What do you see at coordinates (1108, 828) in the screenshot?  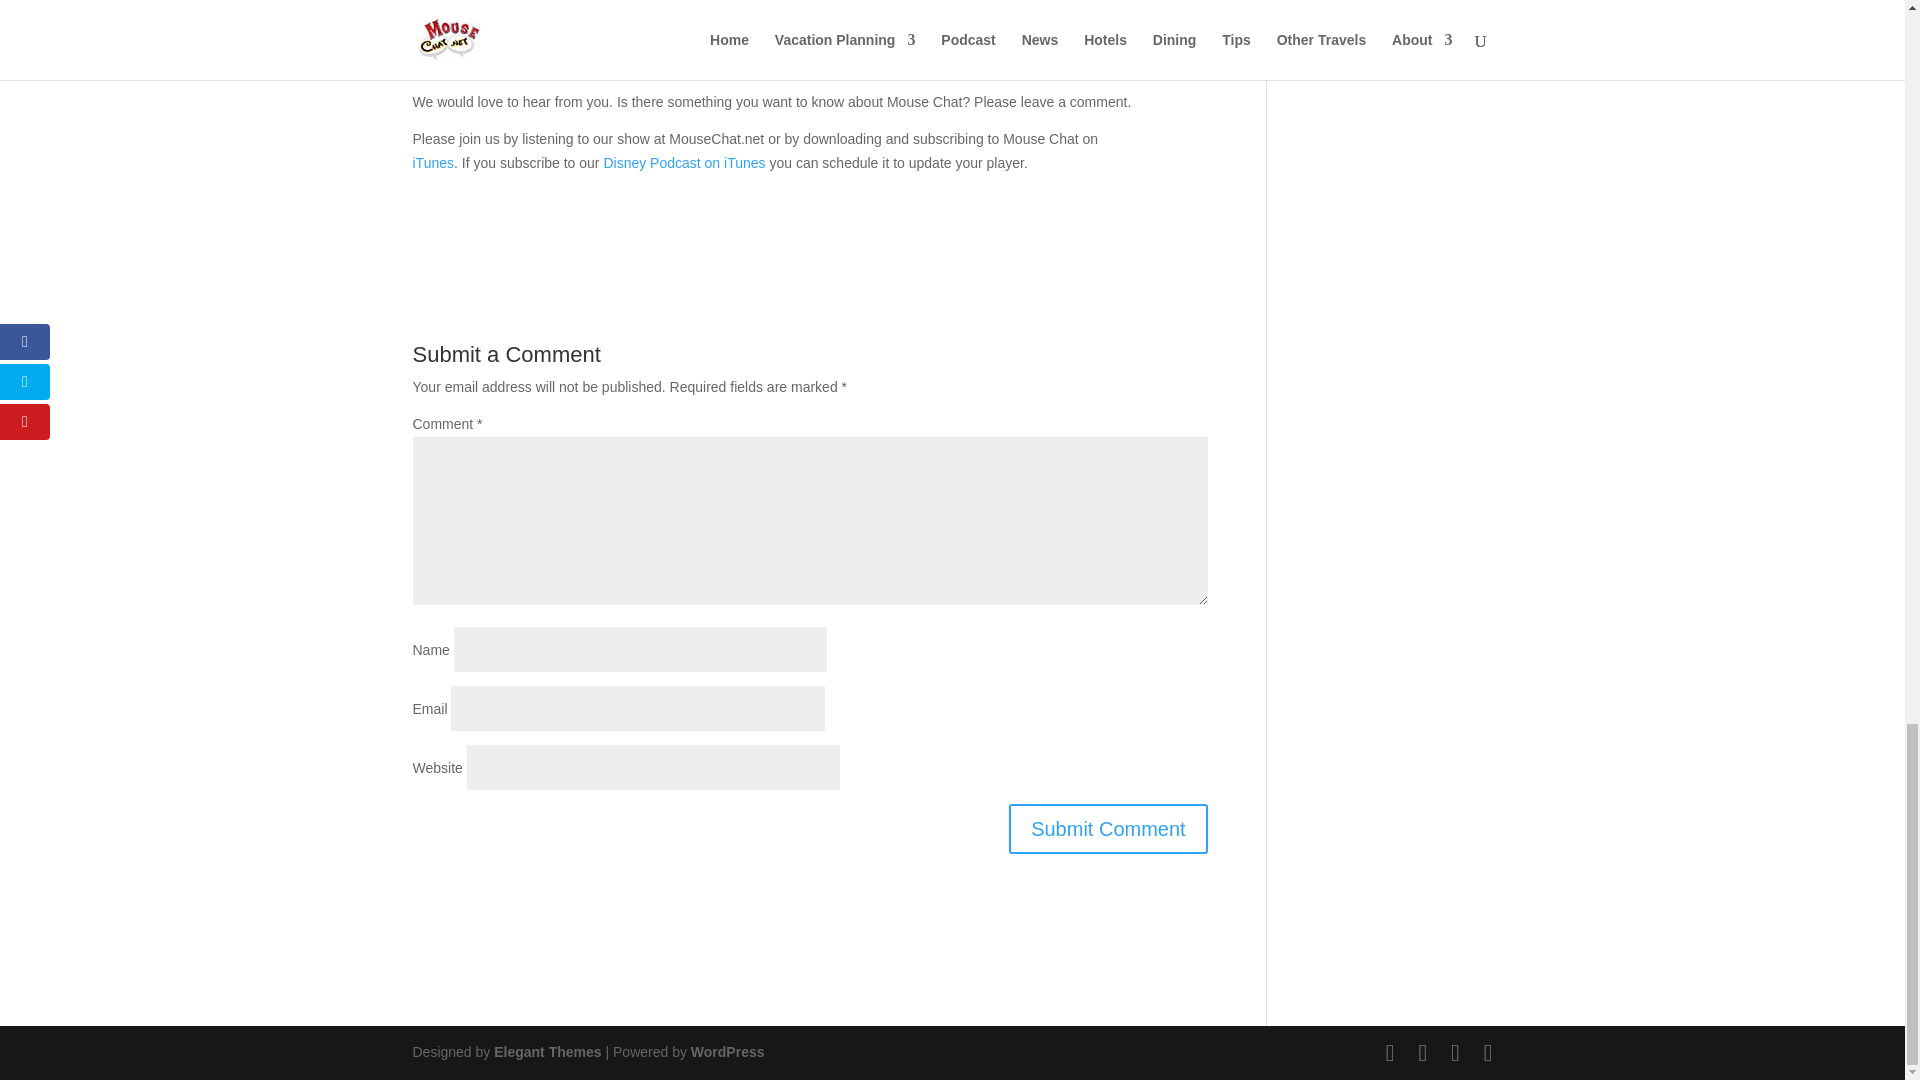 I see `iTunes` at bounding box center [1108, 828].